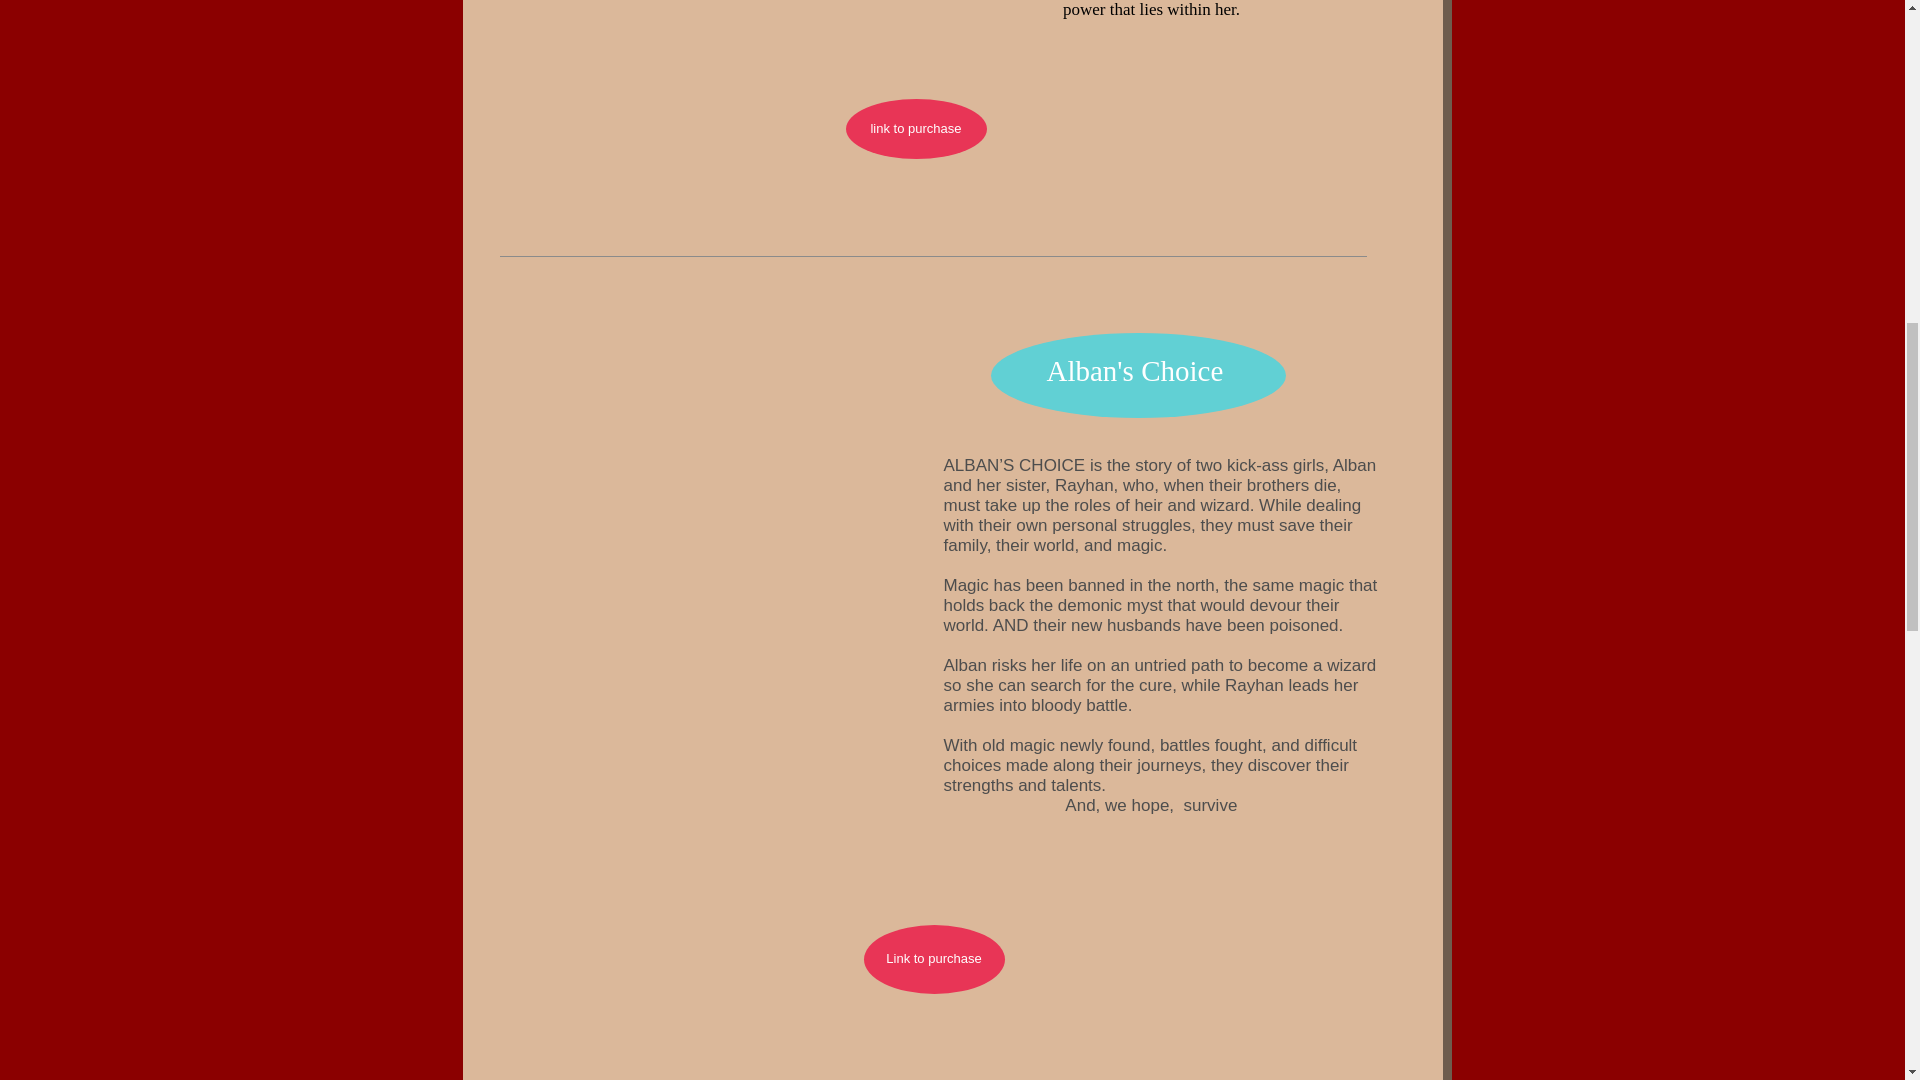 This screenshot has width=1920, height=1080. What do you see at coordinates (934, 958) in the screenshot?
I see `Link to purchase` at bounding box center [934, 958].